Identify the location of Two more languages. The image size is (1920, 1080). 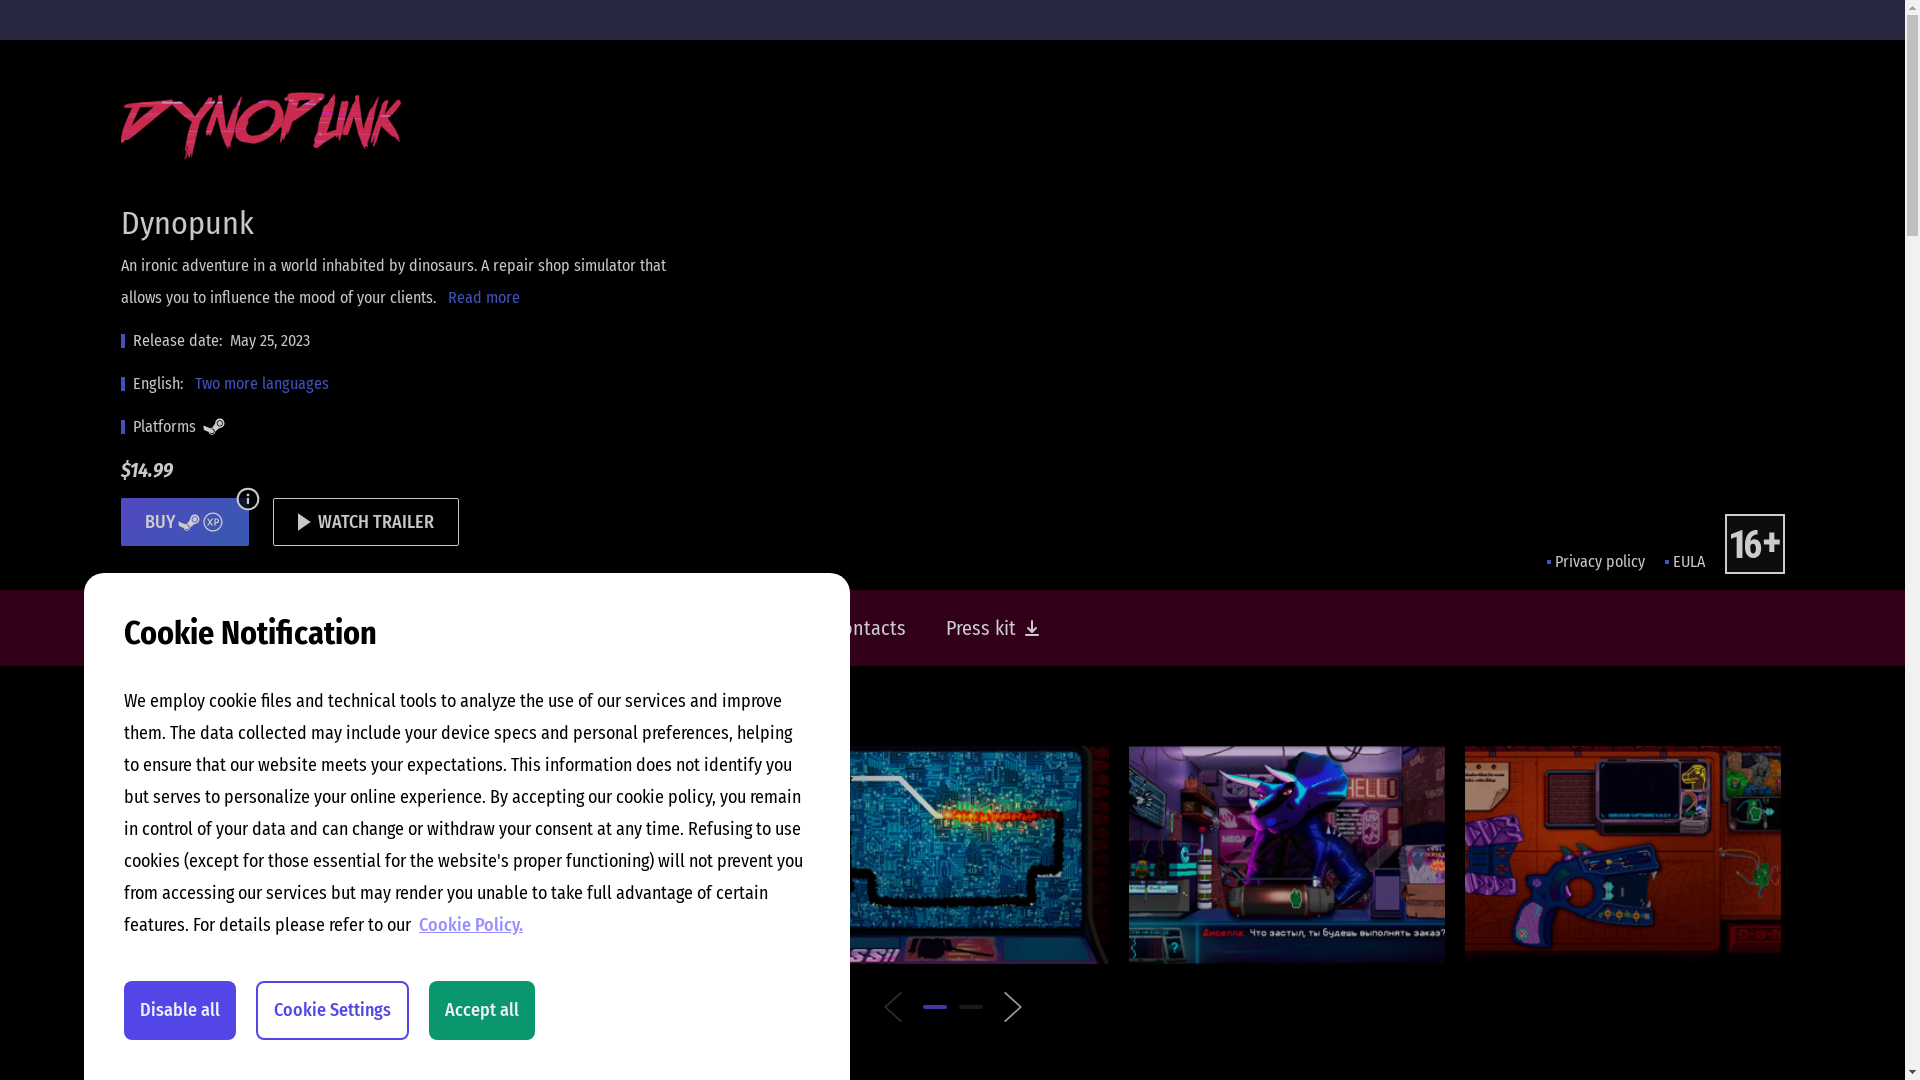
(261, 384).